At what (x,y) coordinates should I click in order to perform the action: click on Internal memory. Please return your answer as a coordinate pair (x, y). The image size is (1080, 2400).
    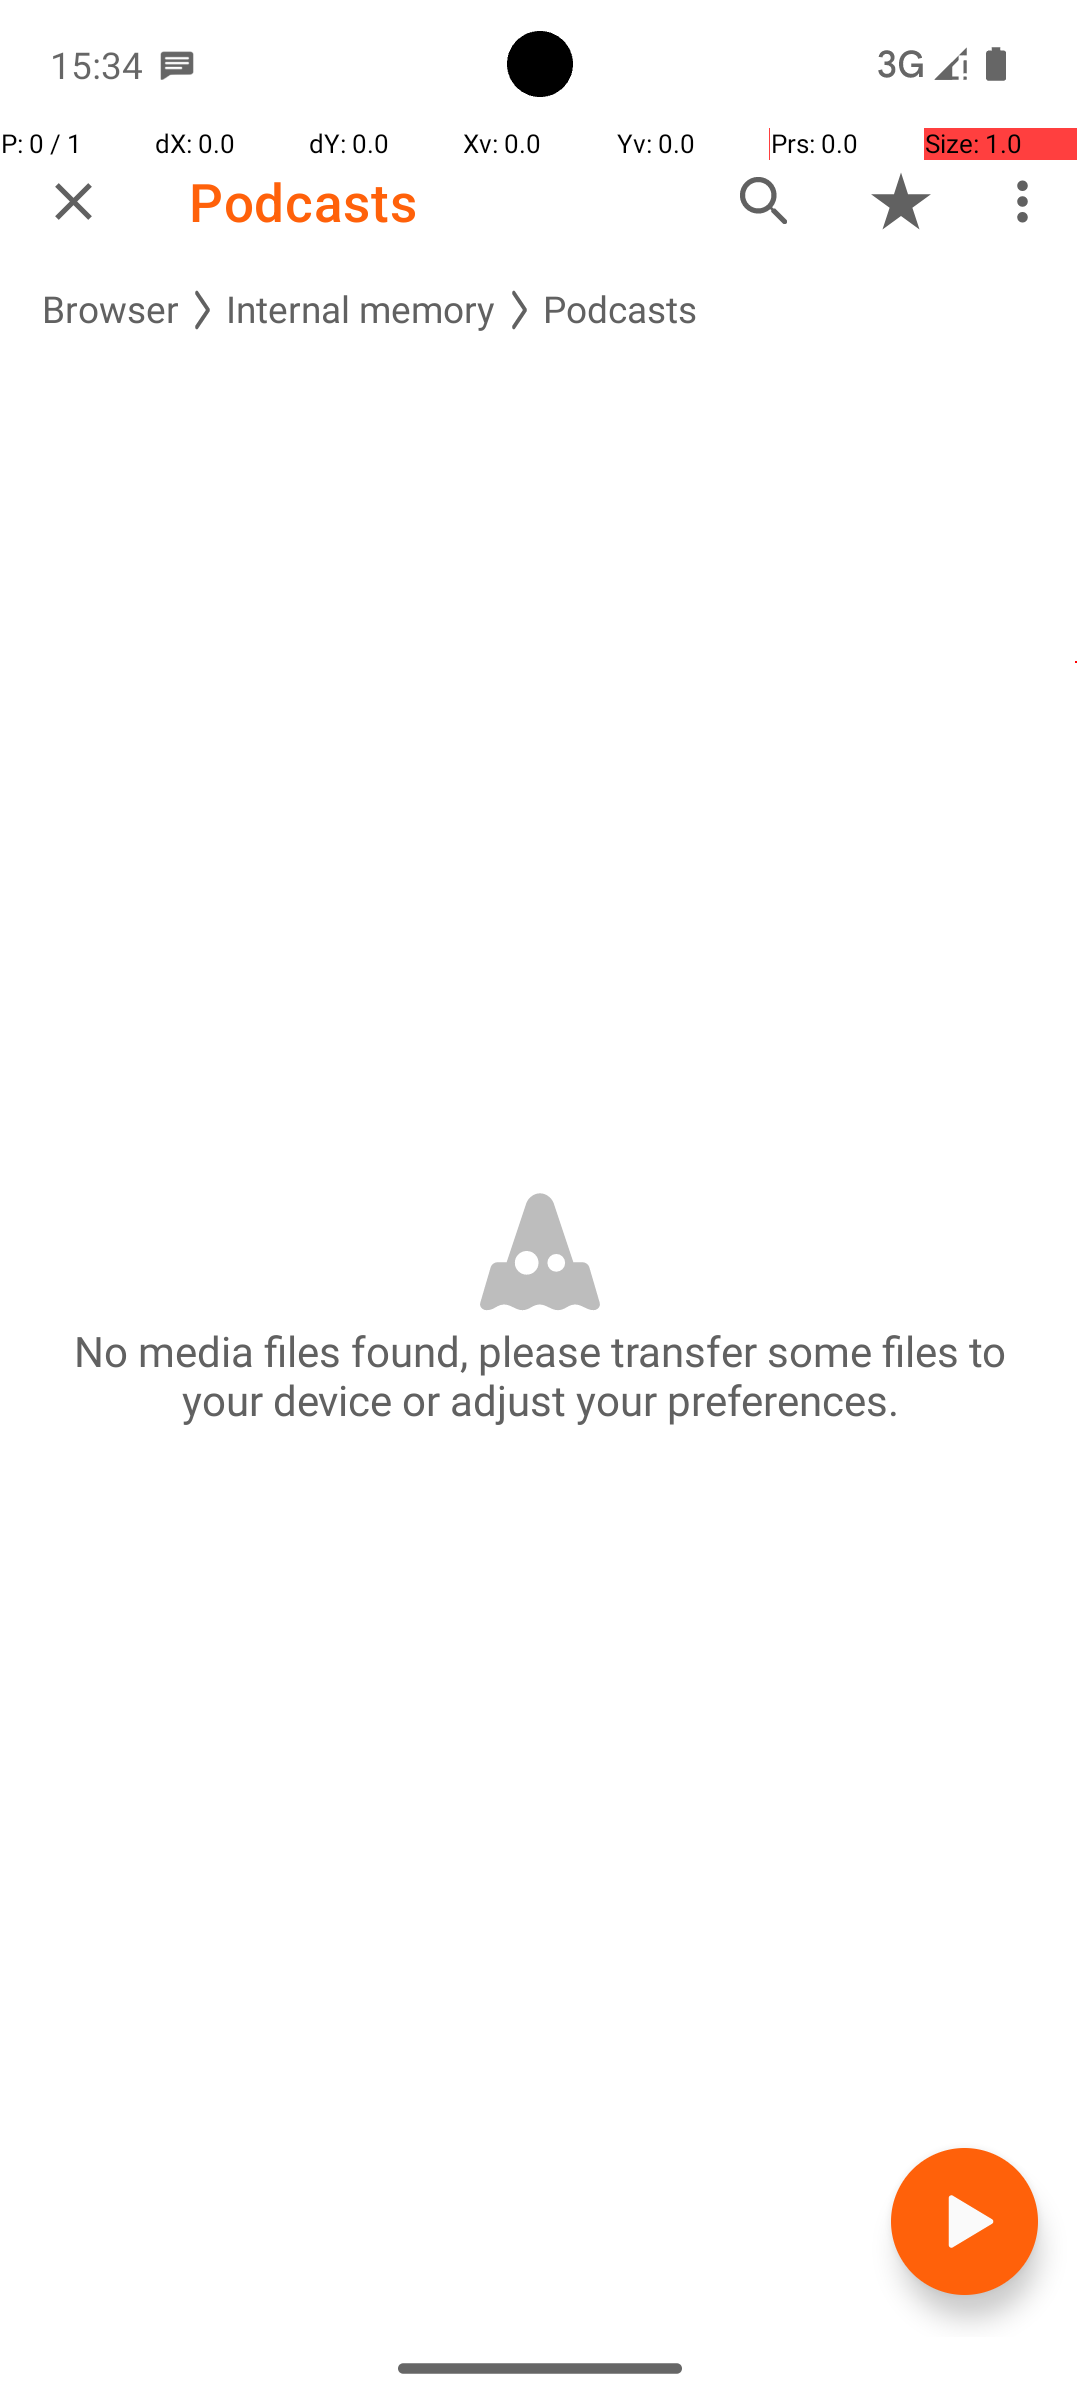
    Looking at the image, I should click on (361, 310).